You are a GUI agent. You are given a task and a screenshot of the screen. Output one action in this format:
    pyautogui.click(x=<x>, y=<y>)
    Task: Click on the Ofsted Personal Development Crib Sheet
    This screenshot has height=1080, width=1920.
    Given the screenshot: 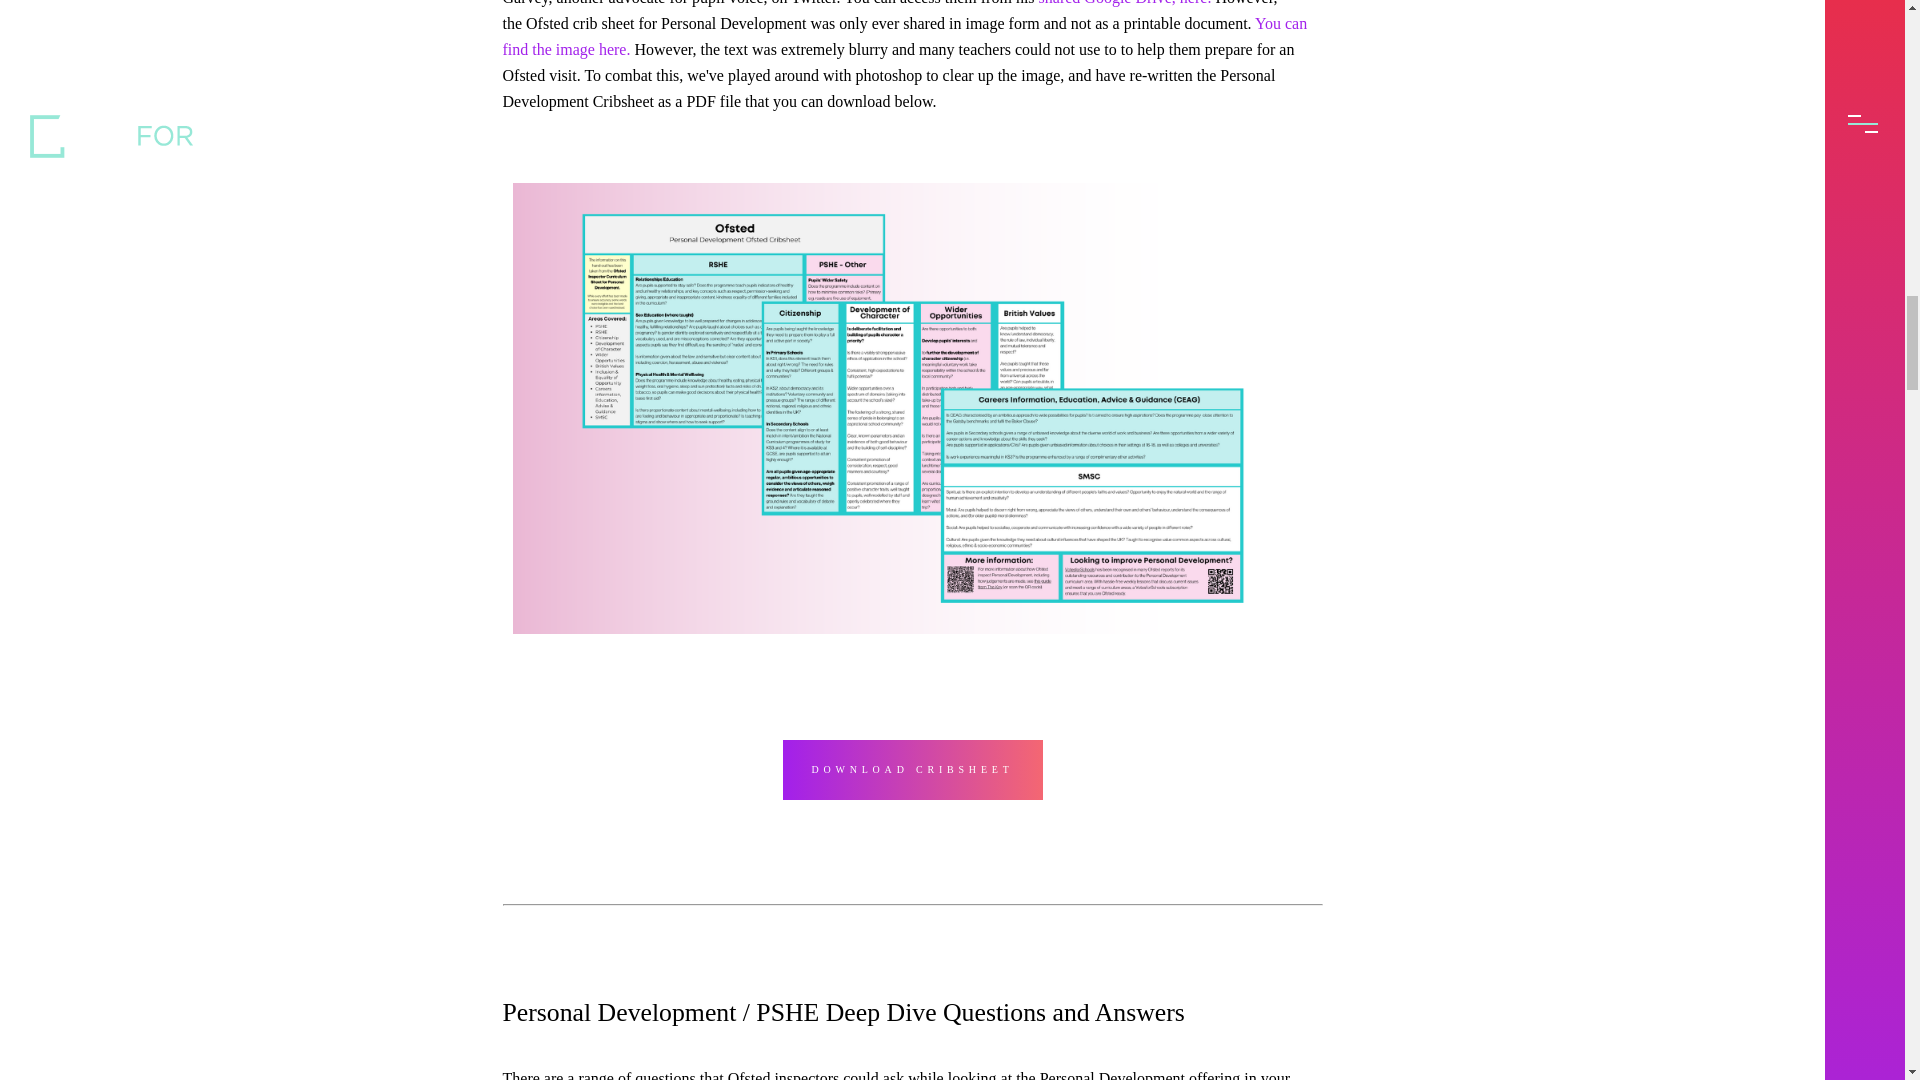 What is the action you would take?
    pyautogui.click(x=904, y=36)
    